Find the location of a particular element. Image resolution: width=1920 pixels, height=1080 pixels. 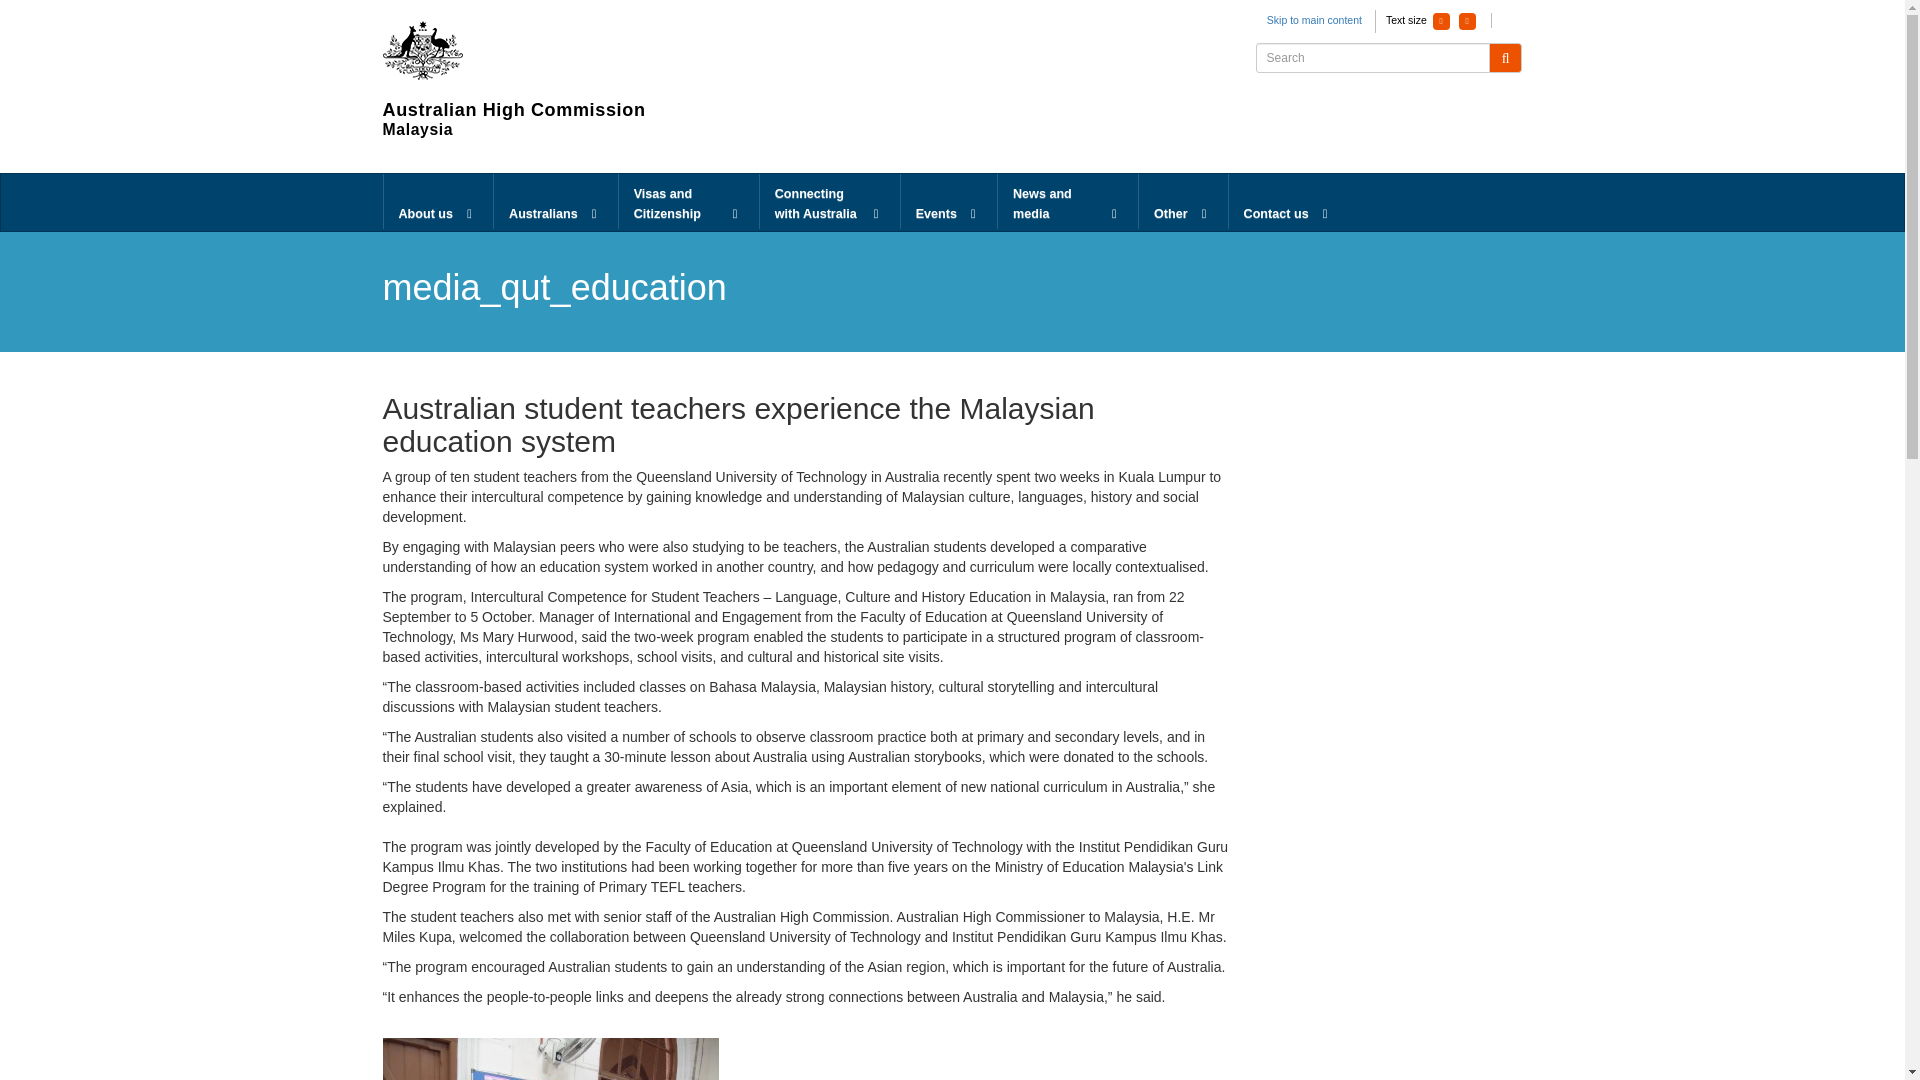

Other   is located at coordinates (1183, 202).